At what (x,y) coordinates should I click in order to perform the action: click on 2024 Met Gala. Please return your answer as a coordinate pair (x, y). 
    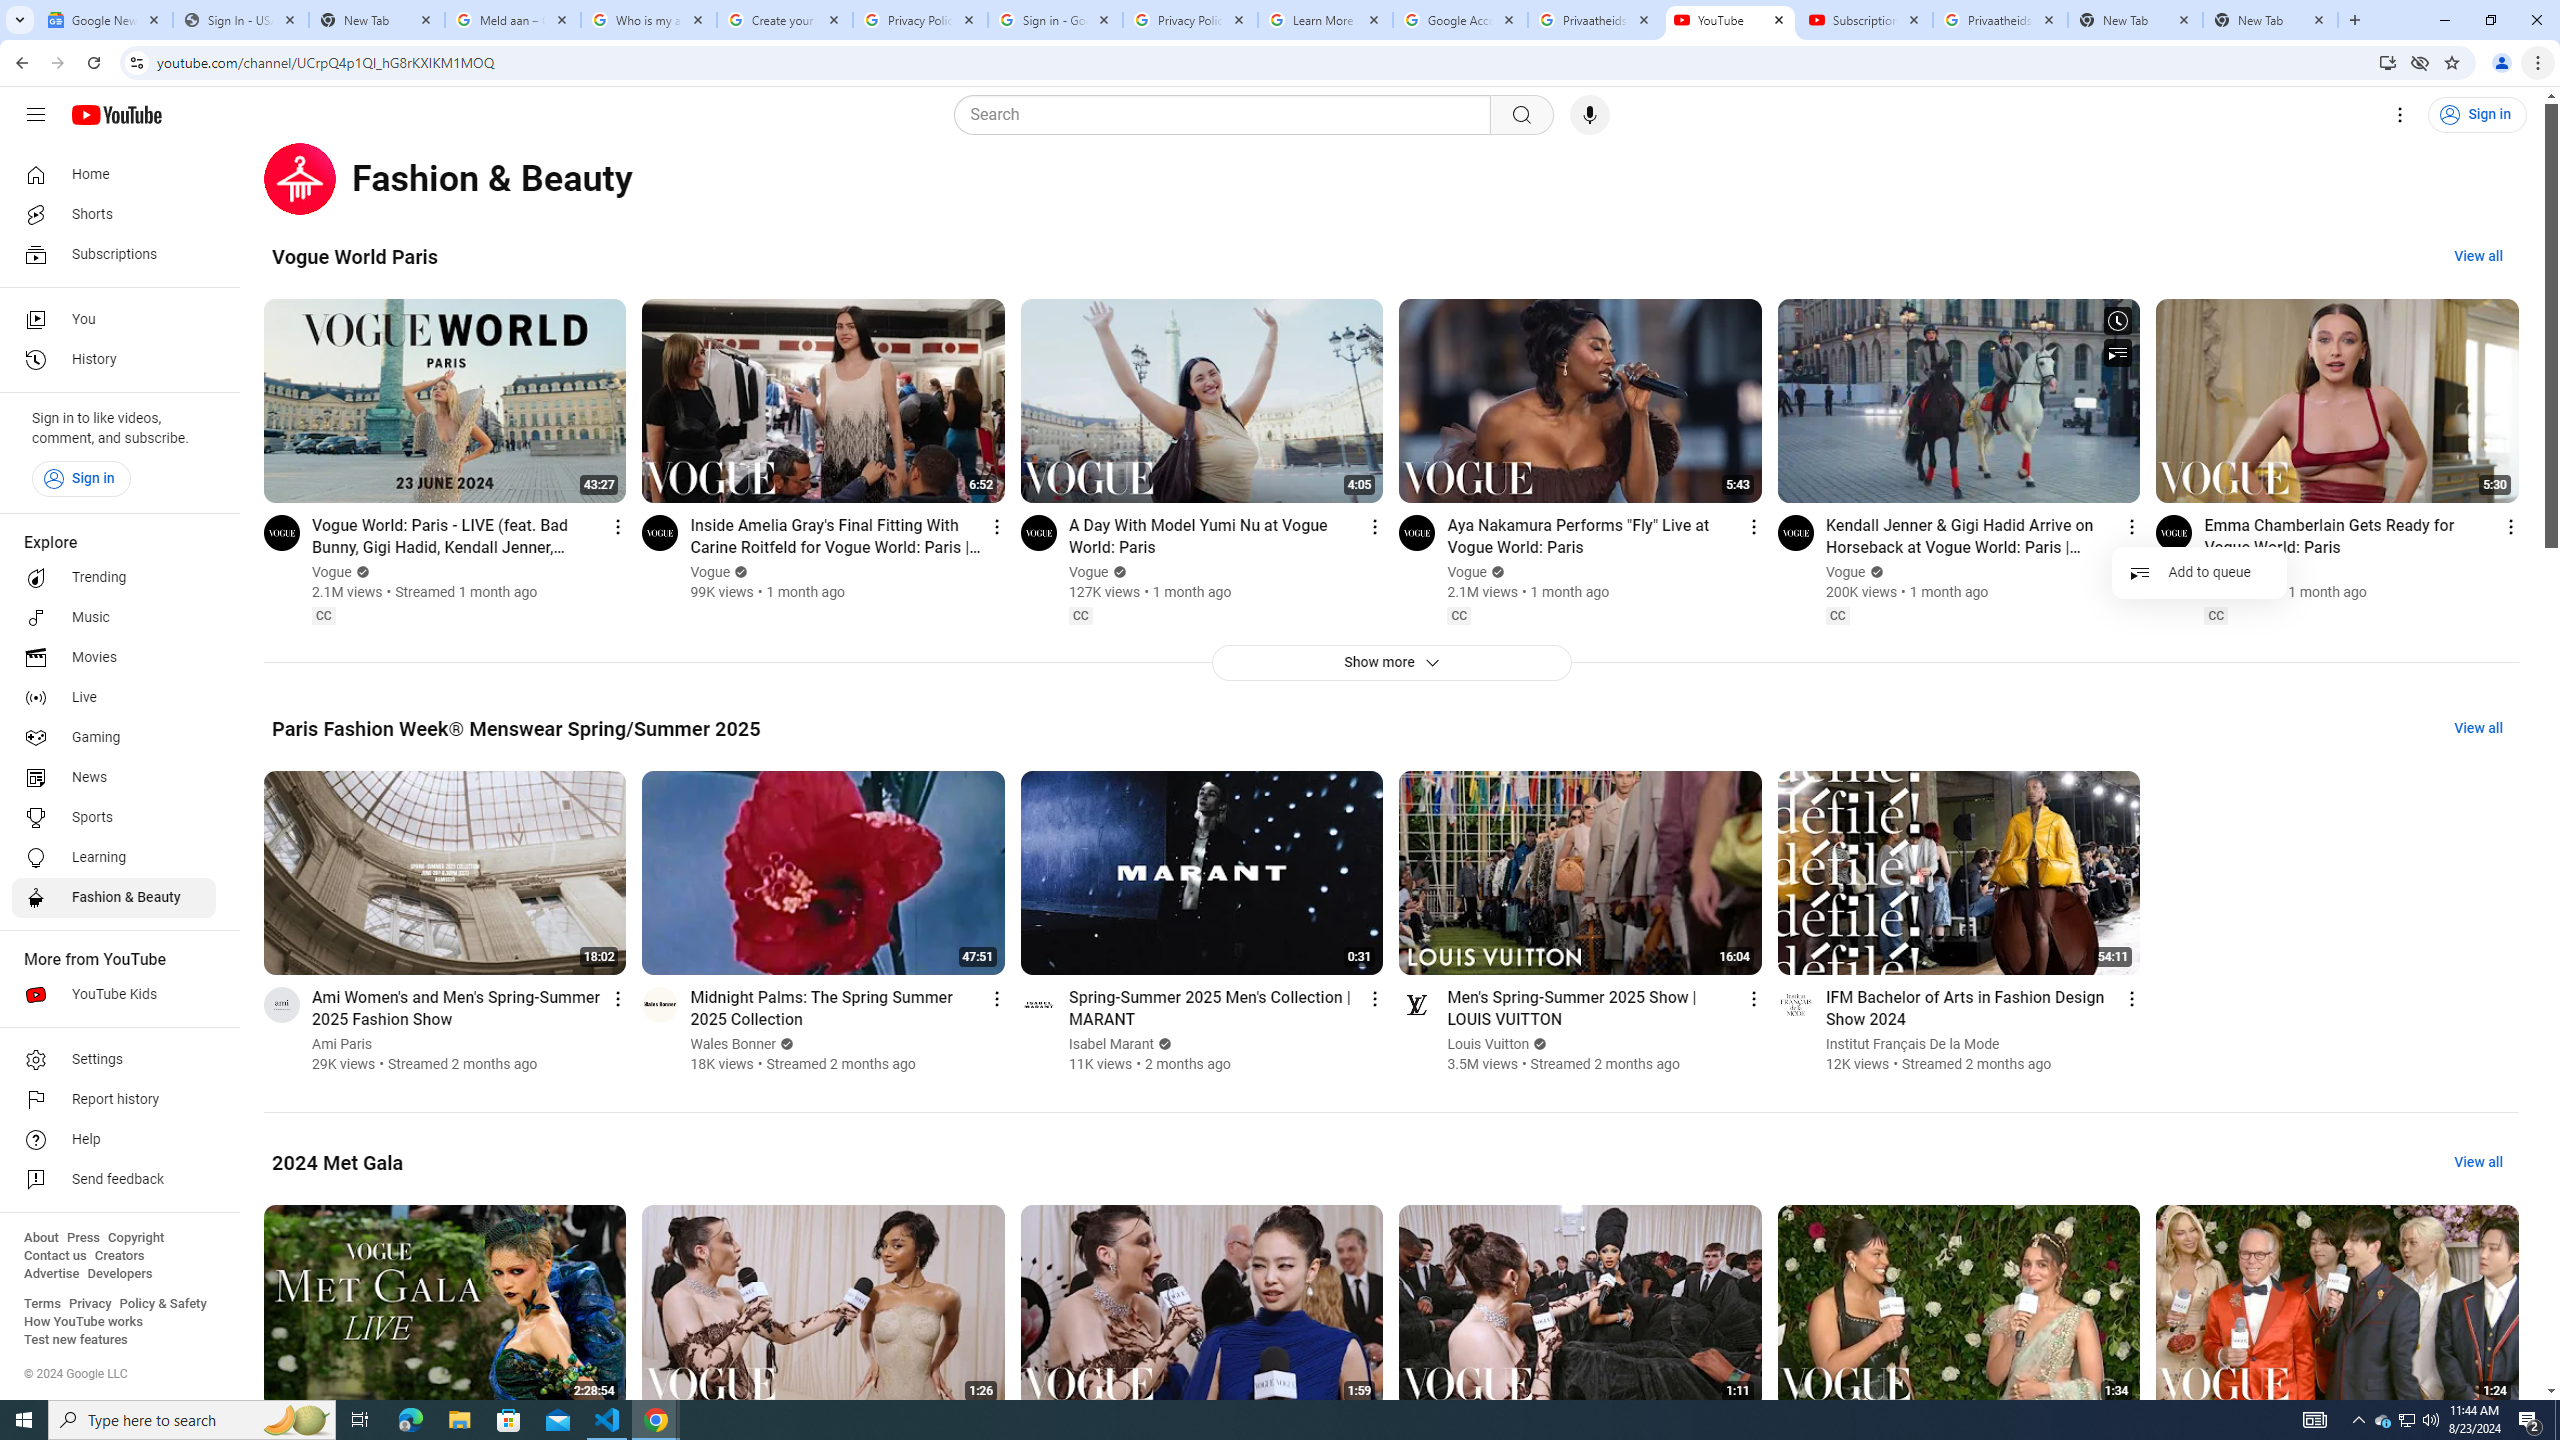
    Looking at the image, I should click on (338, 1162).